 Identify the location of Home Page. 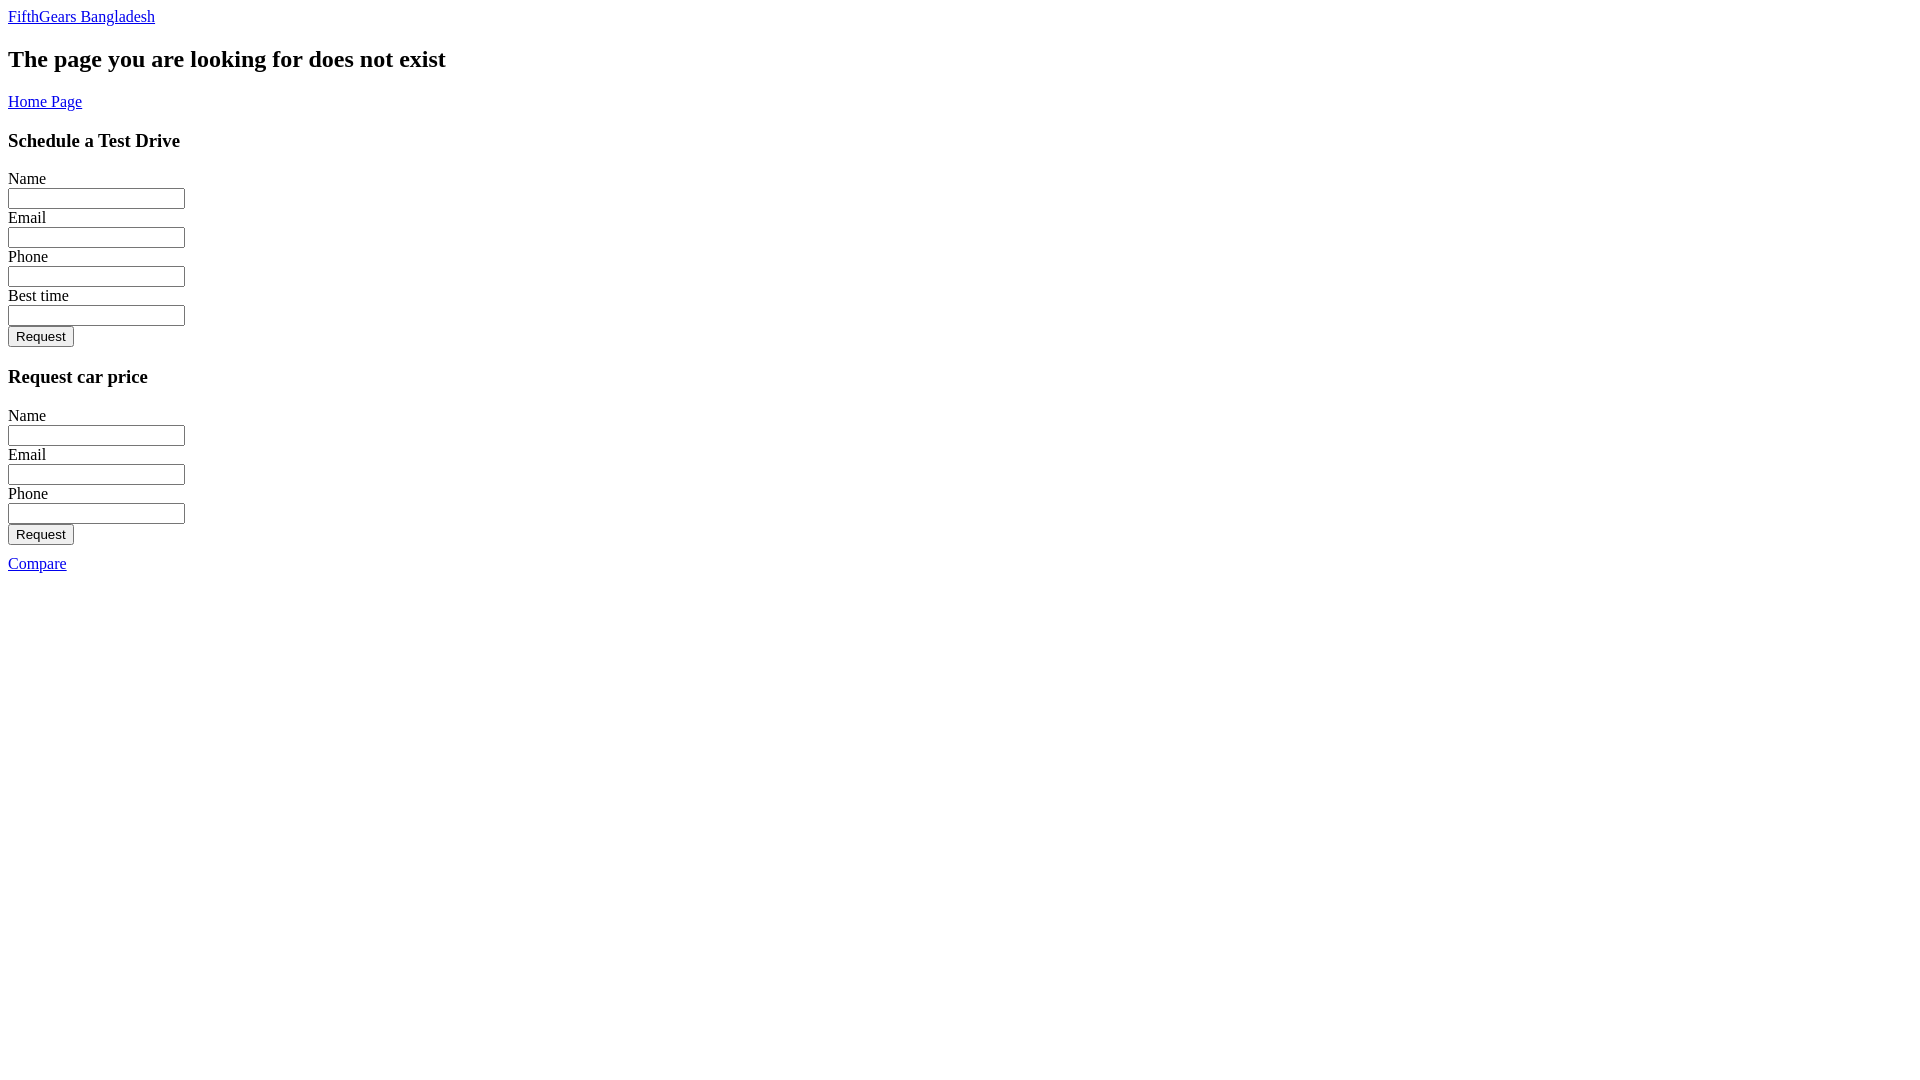
(45, 102).